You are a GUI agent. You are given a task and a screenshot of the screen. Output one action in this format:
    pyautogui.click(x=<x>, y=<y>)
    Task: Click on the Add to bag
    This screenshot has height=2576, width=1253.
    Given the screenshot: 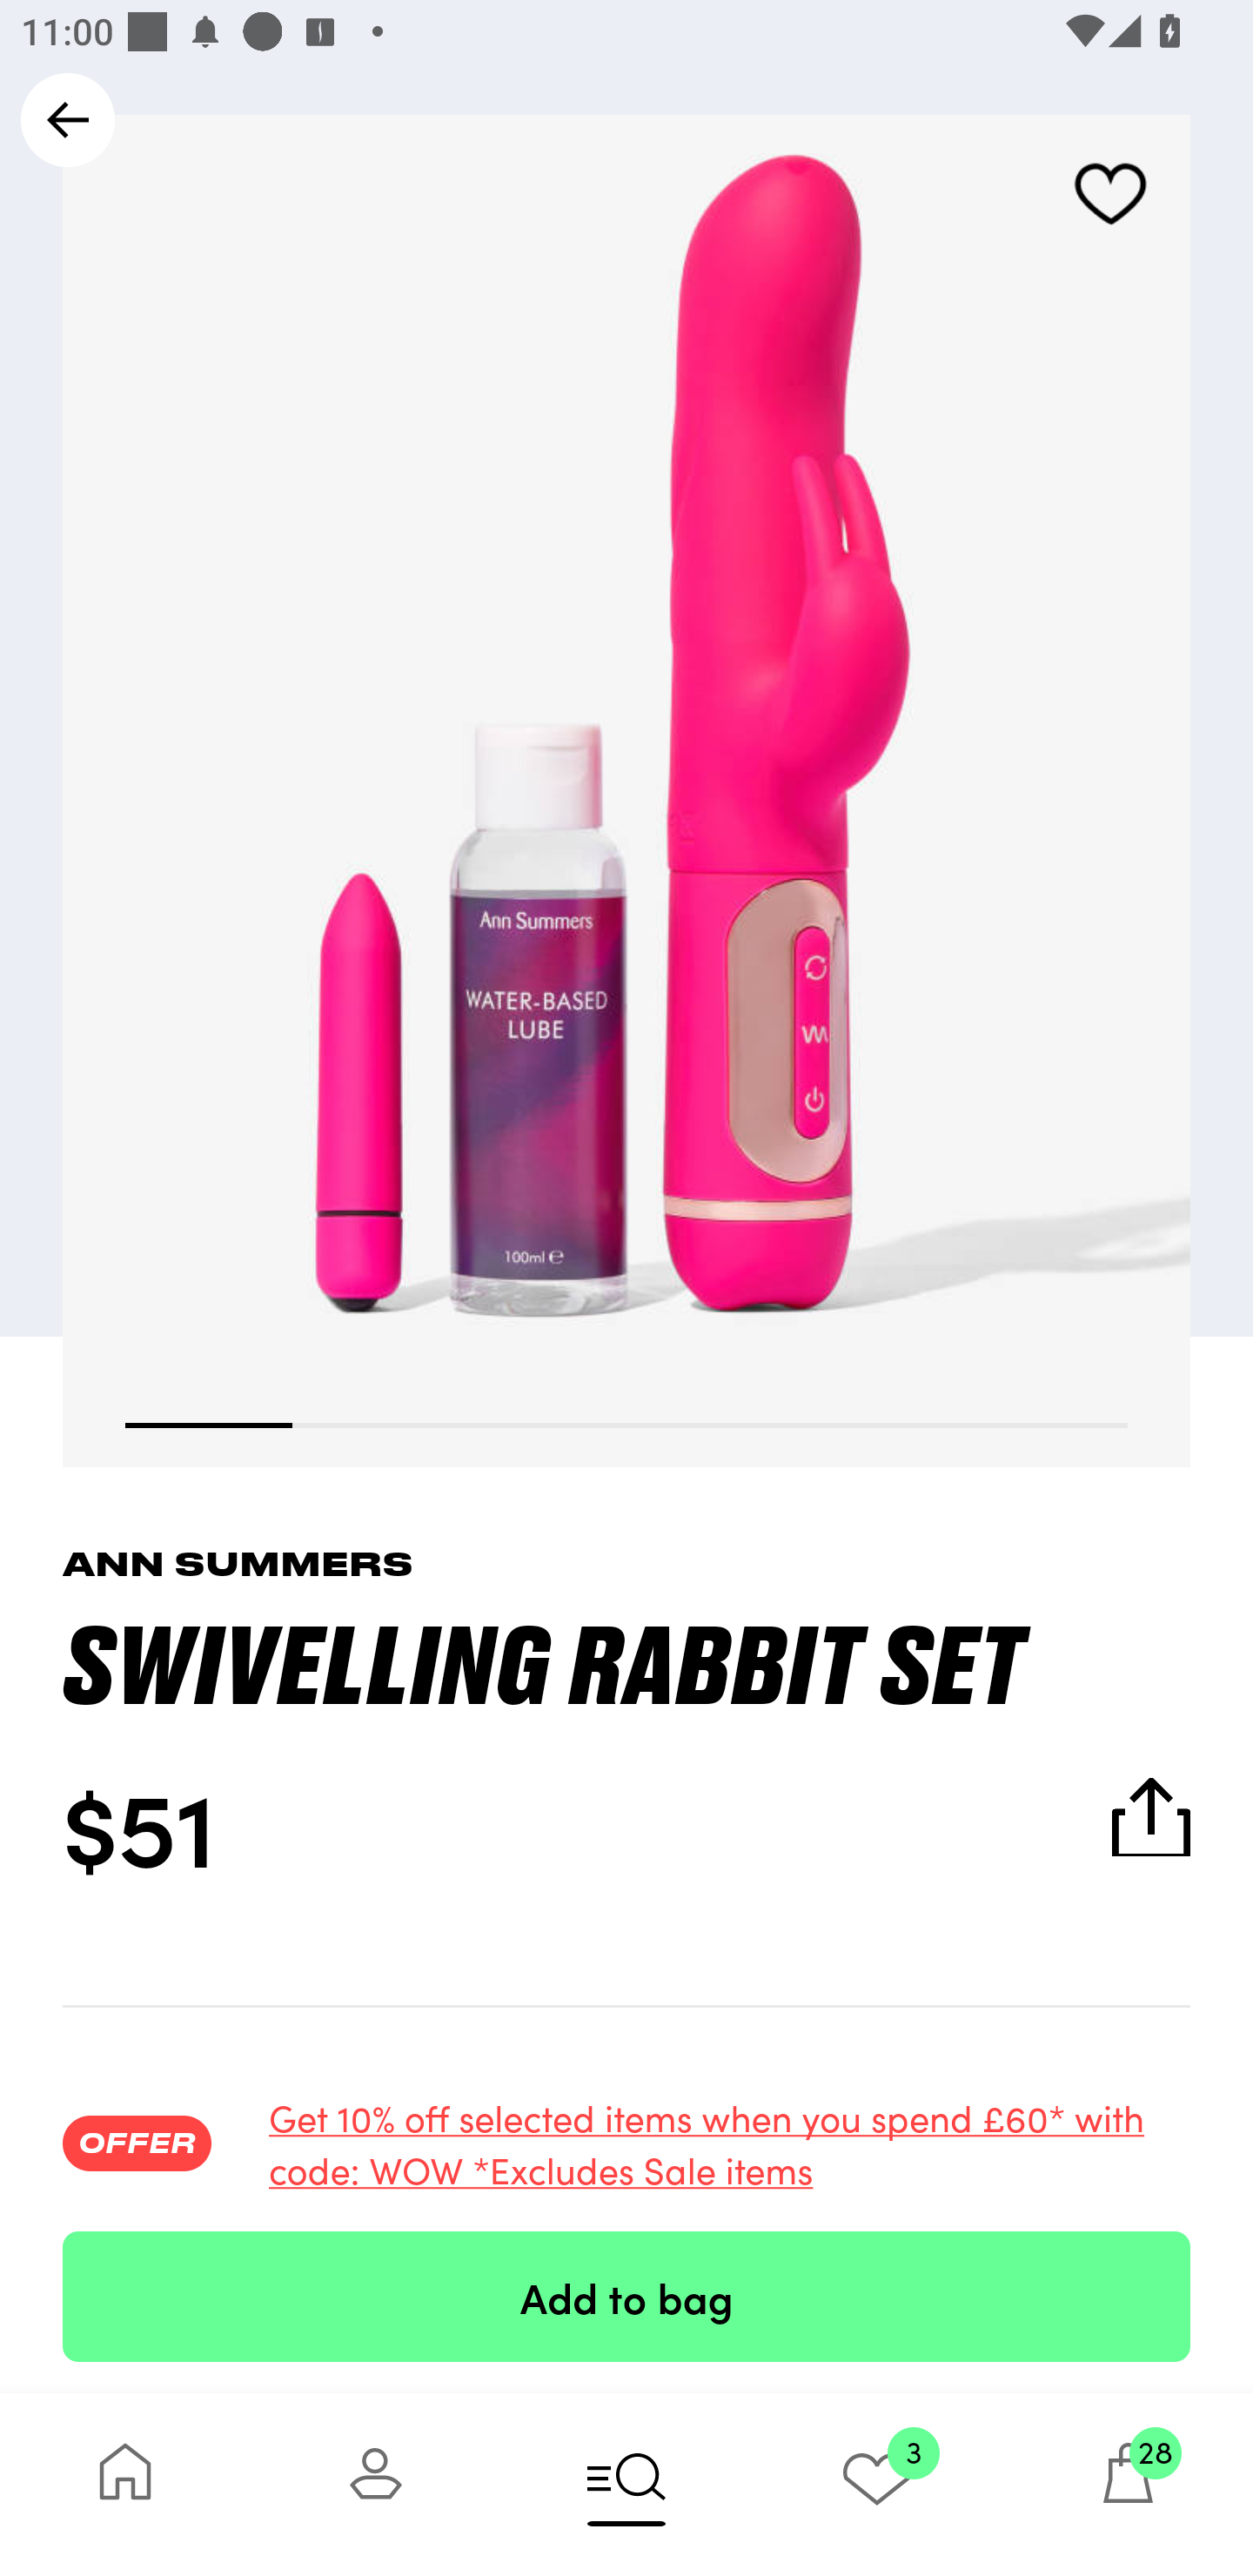 What is the action you would take?
    pyautogui.click(x=626, y=2296)
    